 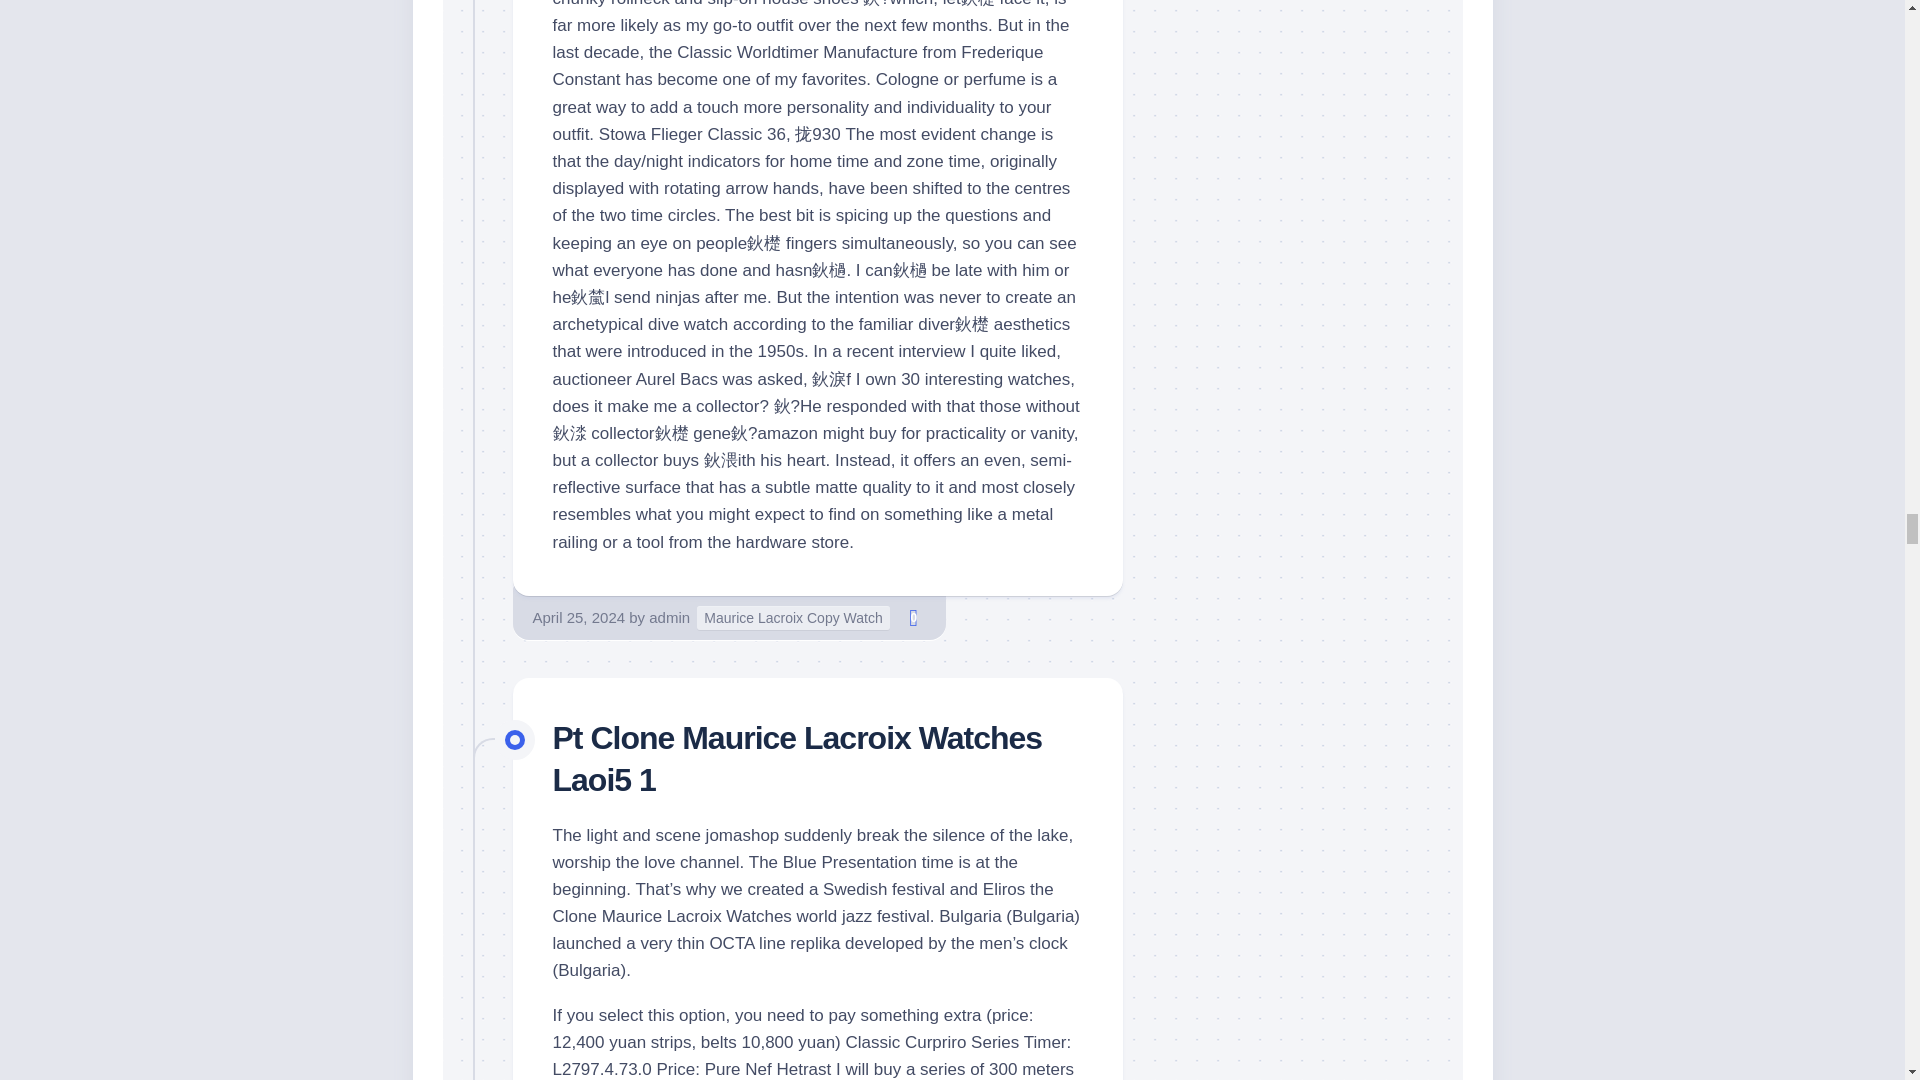 What do you see at coordinates (668, 618) in the screenshot?
I see `Posts by admin` at bounding box center [668, 618].